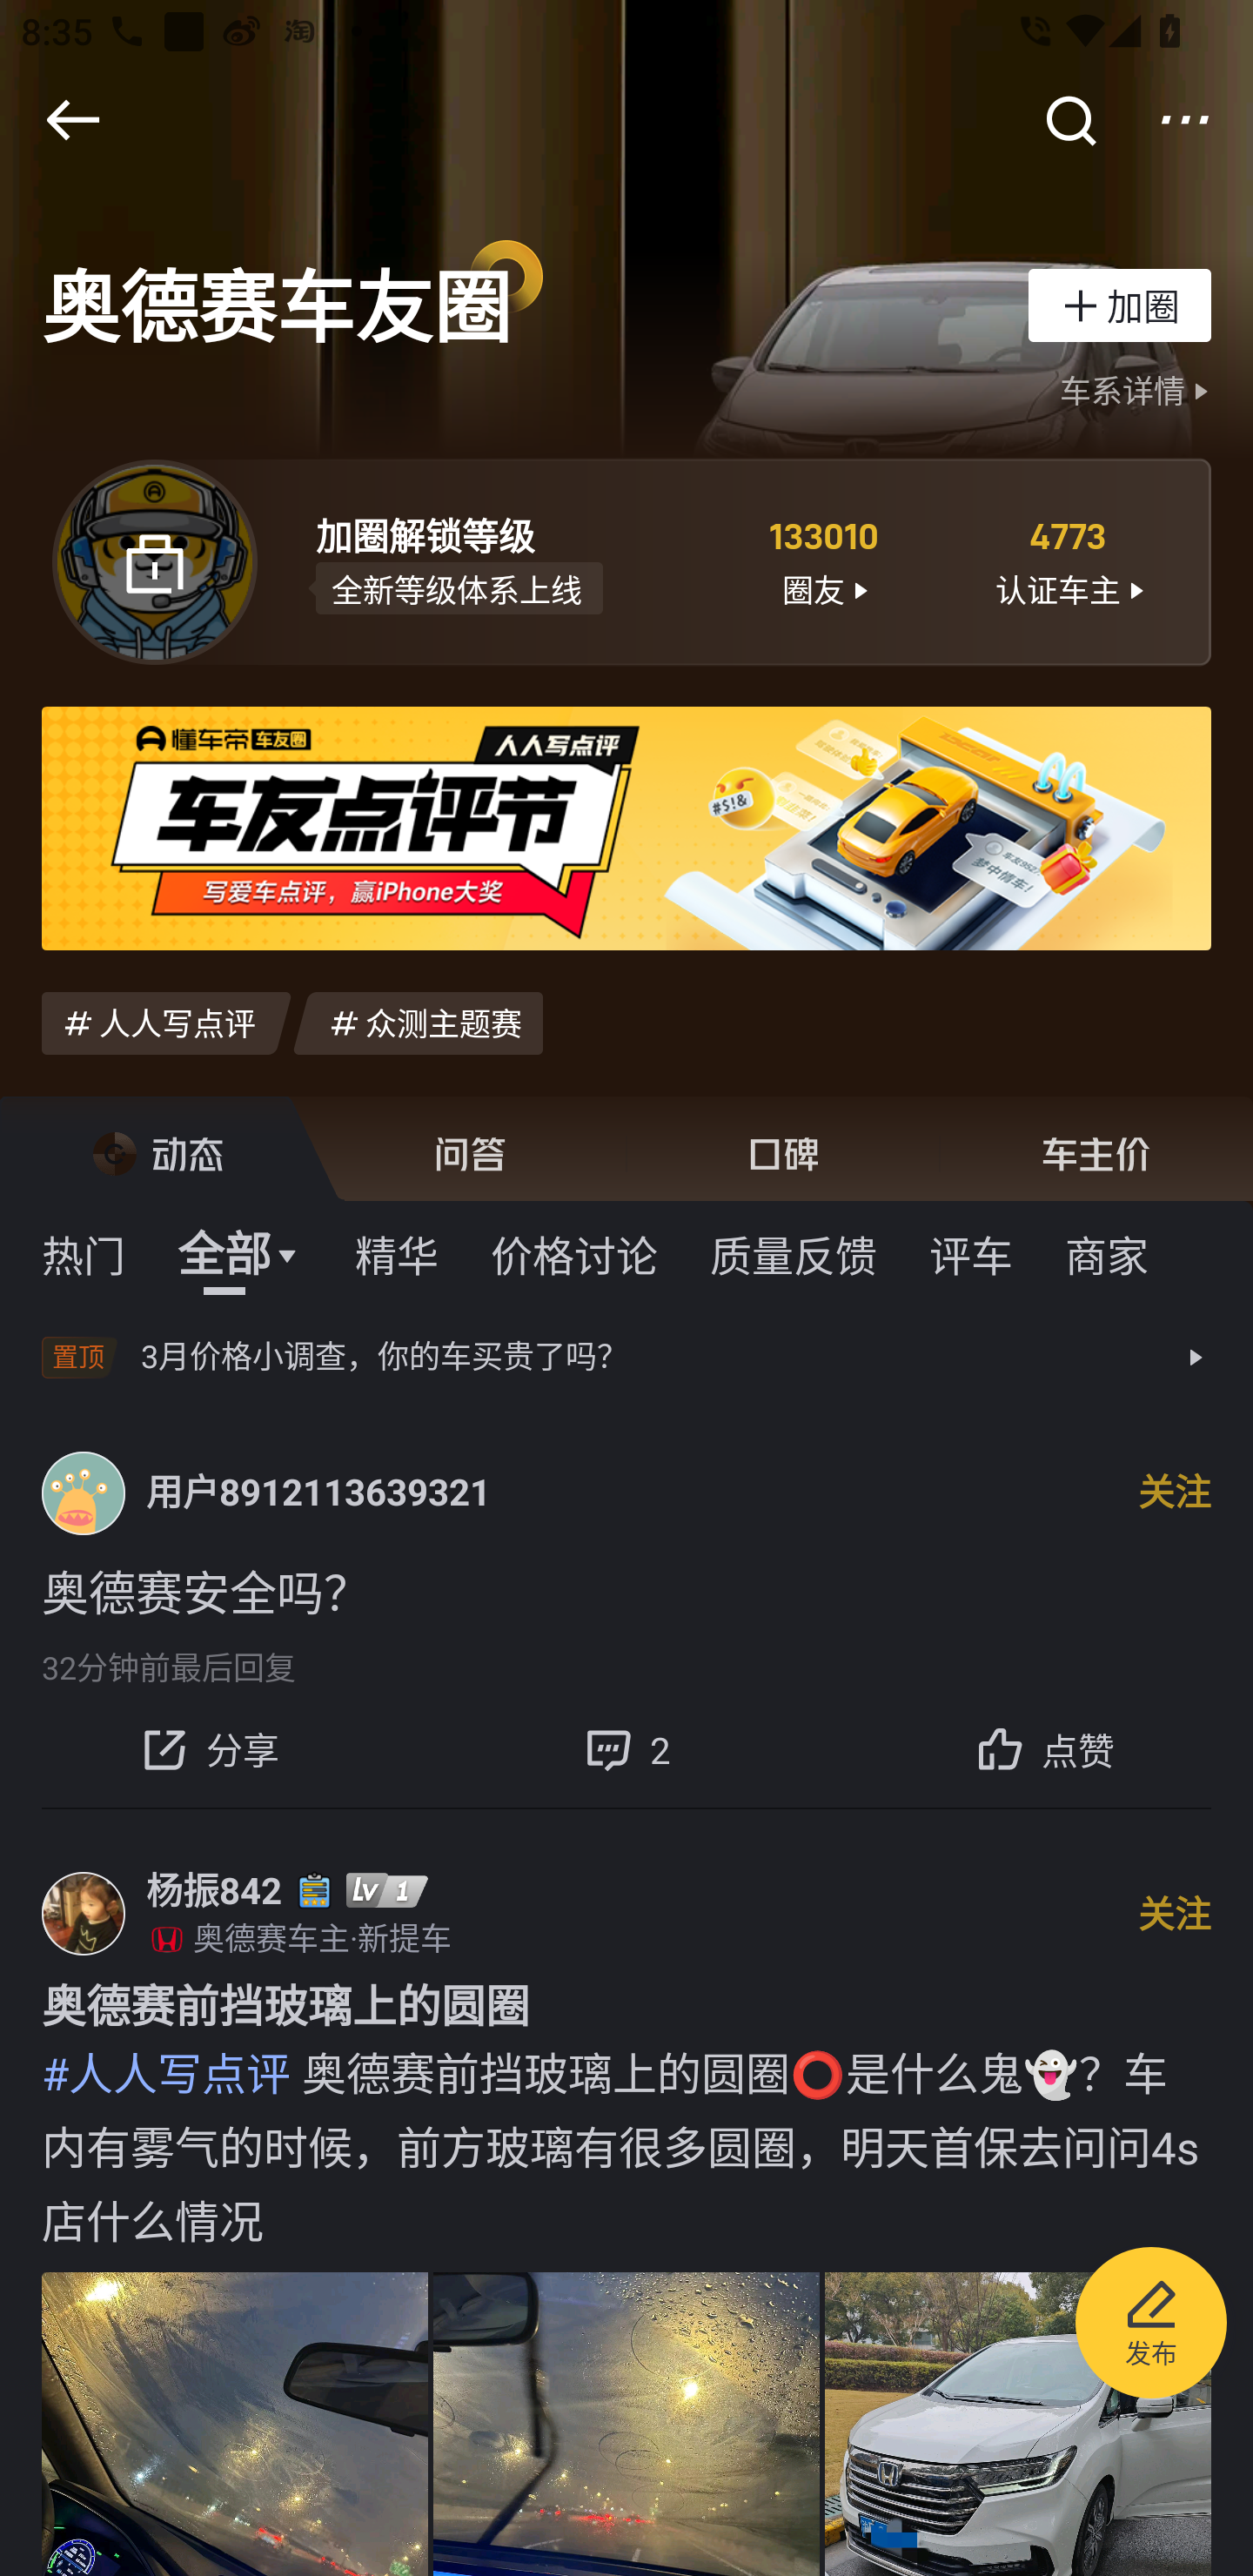  What do you see at coordinates (971, 1253) in the screenshot?
I see `评车` at bounding box center [971, 1253].